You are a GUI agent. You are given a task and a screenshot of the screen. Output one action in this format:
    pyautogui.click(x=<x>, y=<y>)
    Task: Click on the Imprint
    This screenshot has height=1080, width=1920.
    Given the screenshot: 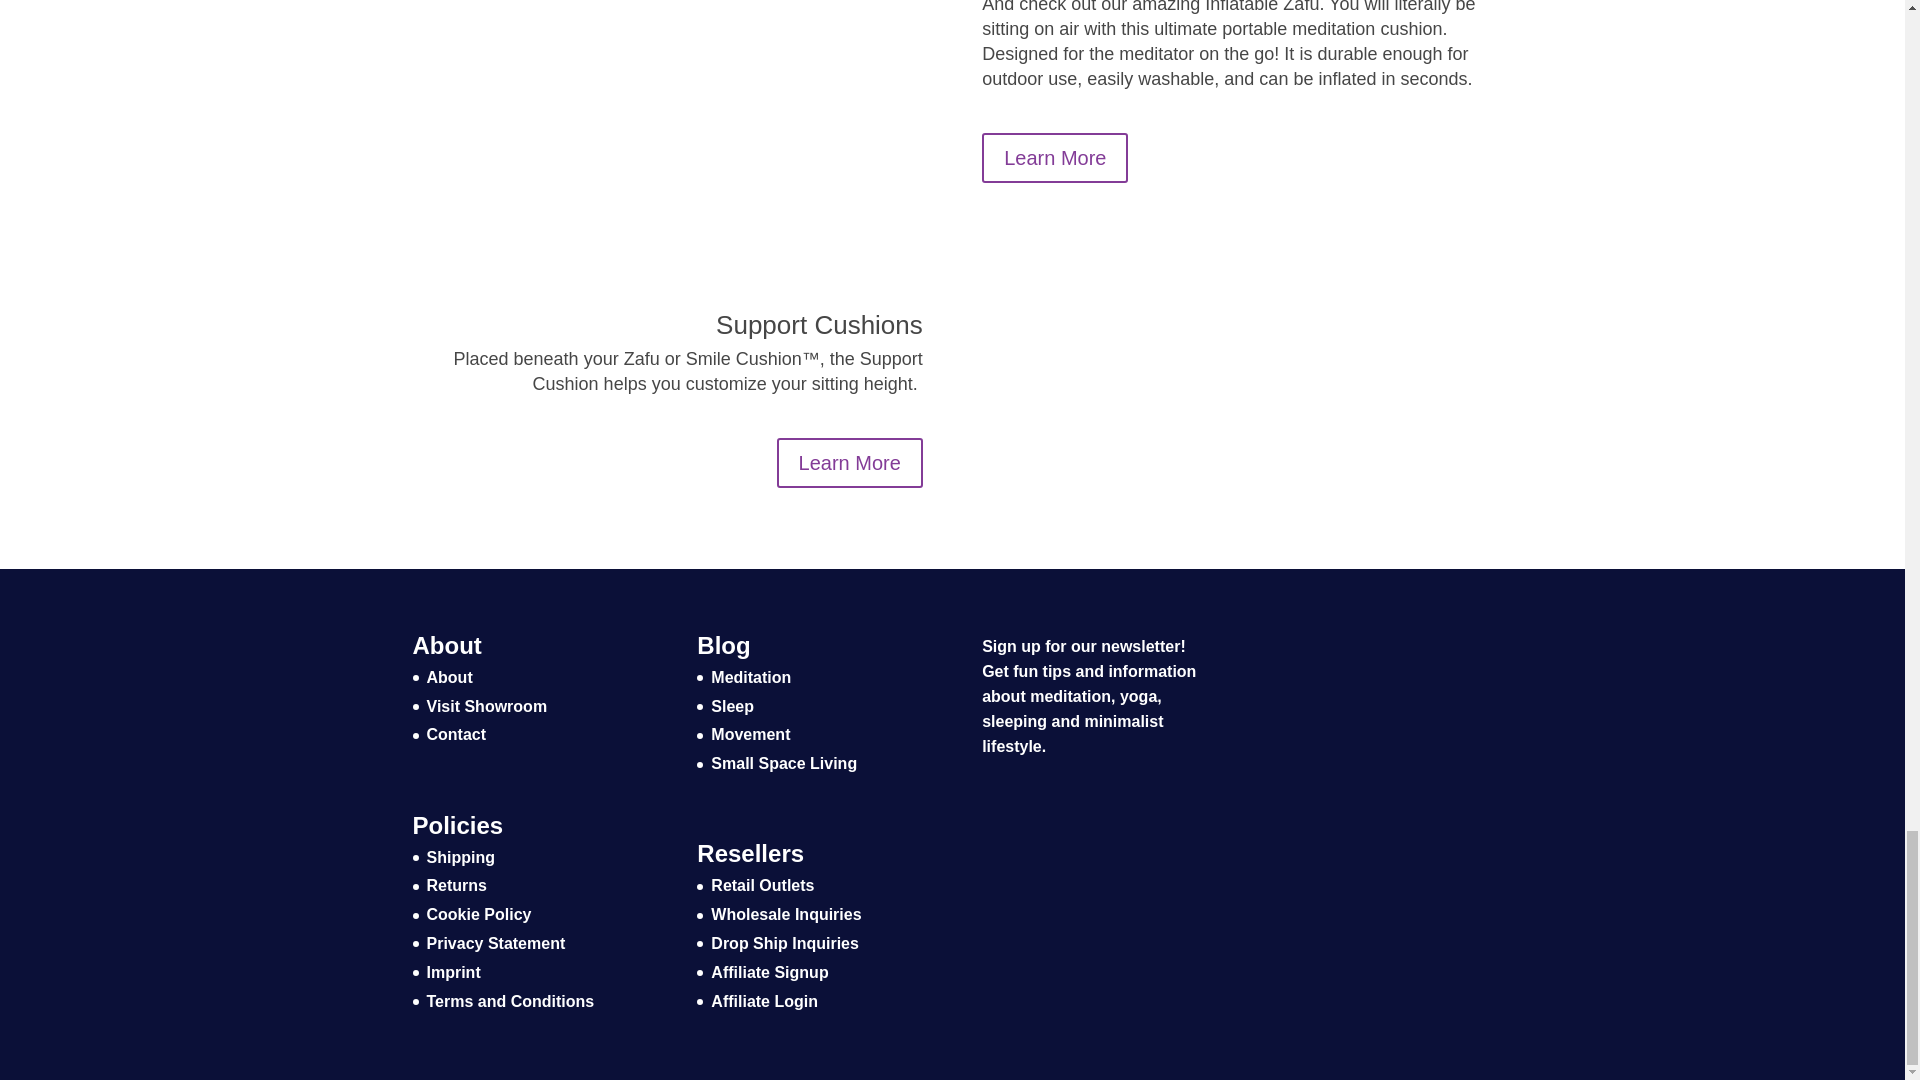 What is the action you would take?
    pyautogui.click(x=453, y=972)
    